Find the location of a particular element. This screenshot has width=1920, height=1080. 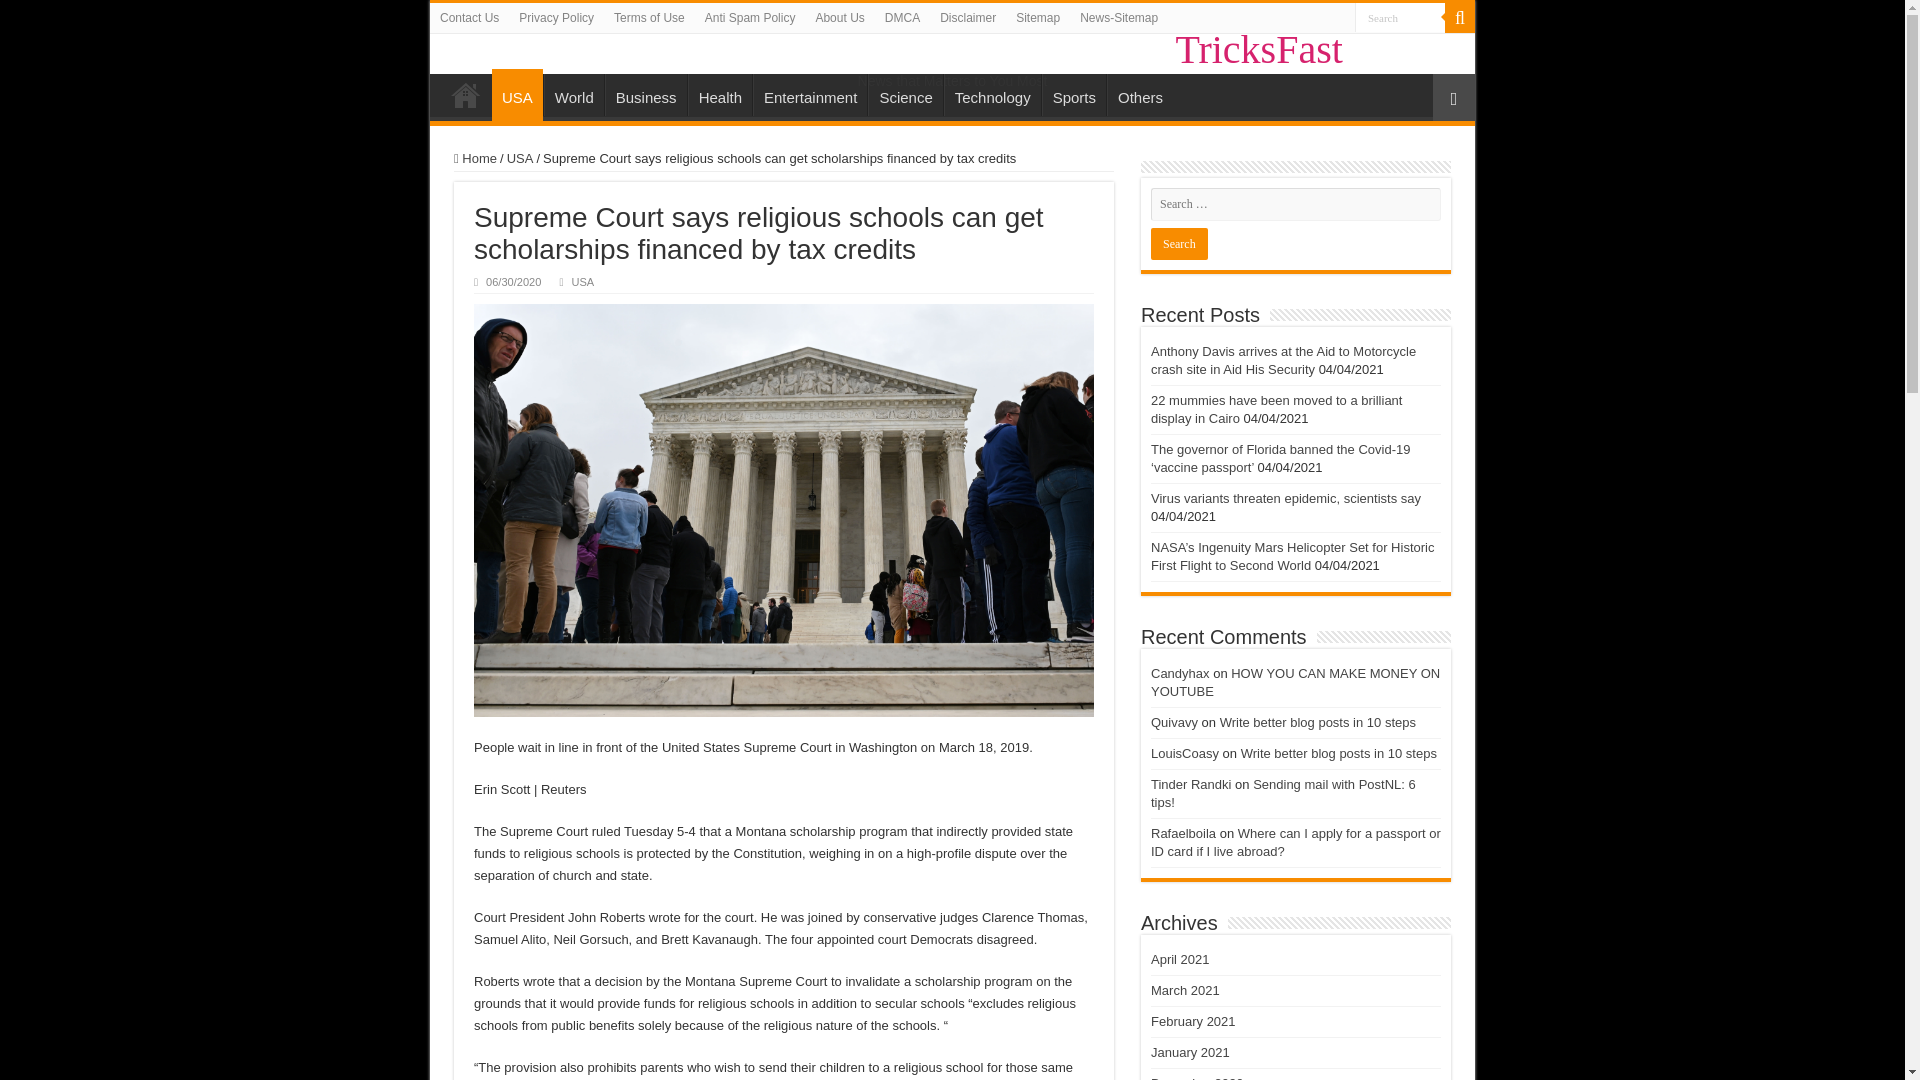

Business is located at coordinates (646, 94).